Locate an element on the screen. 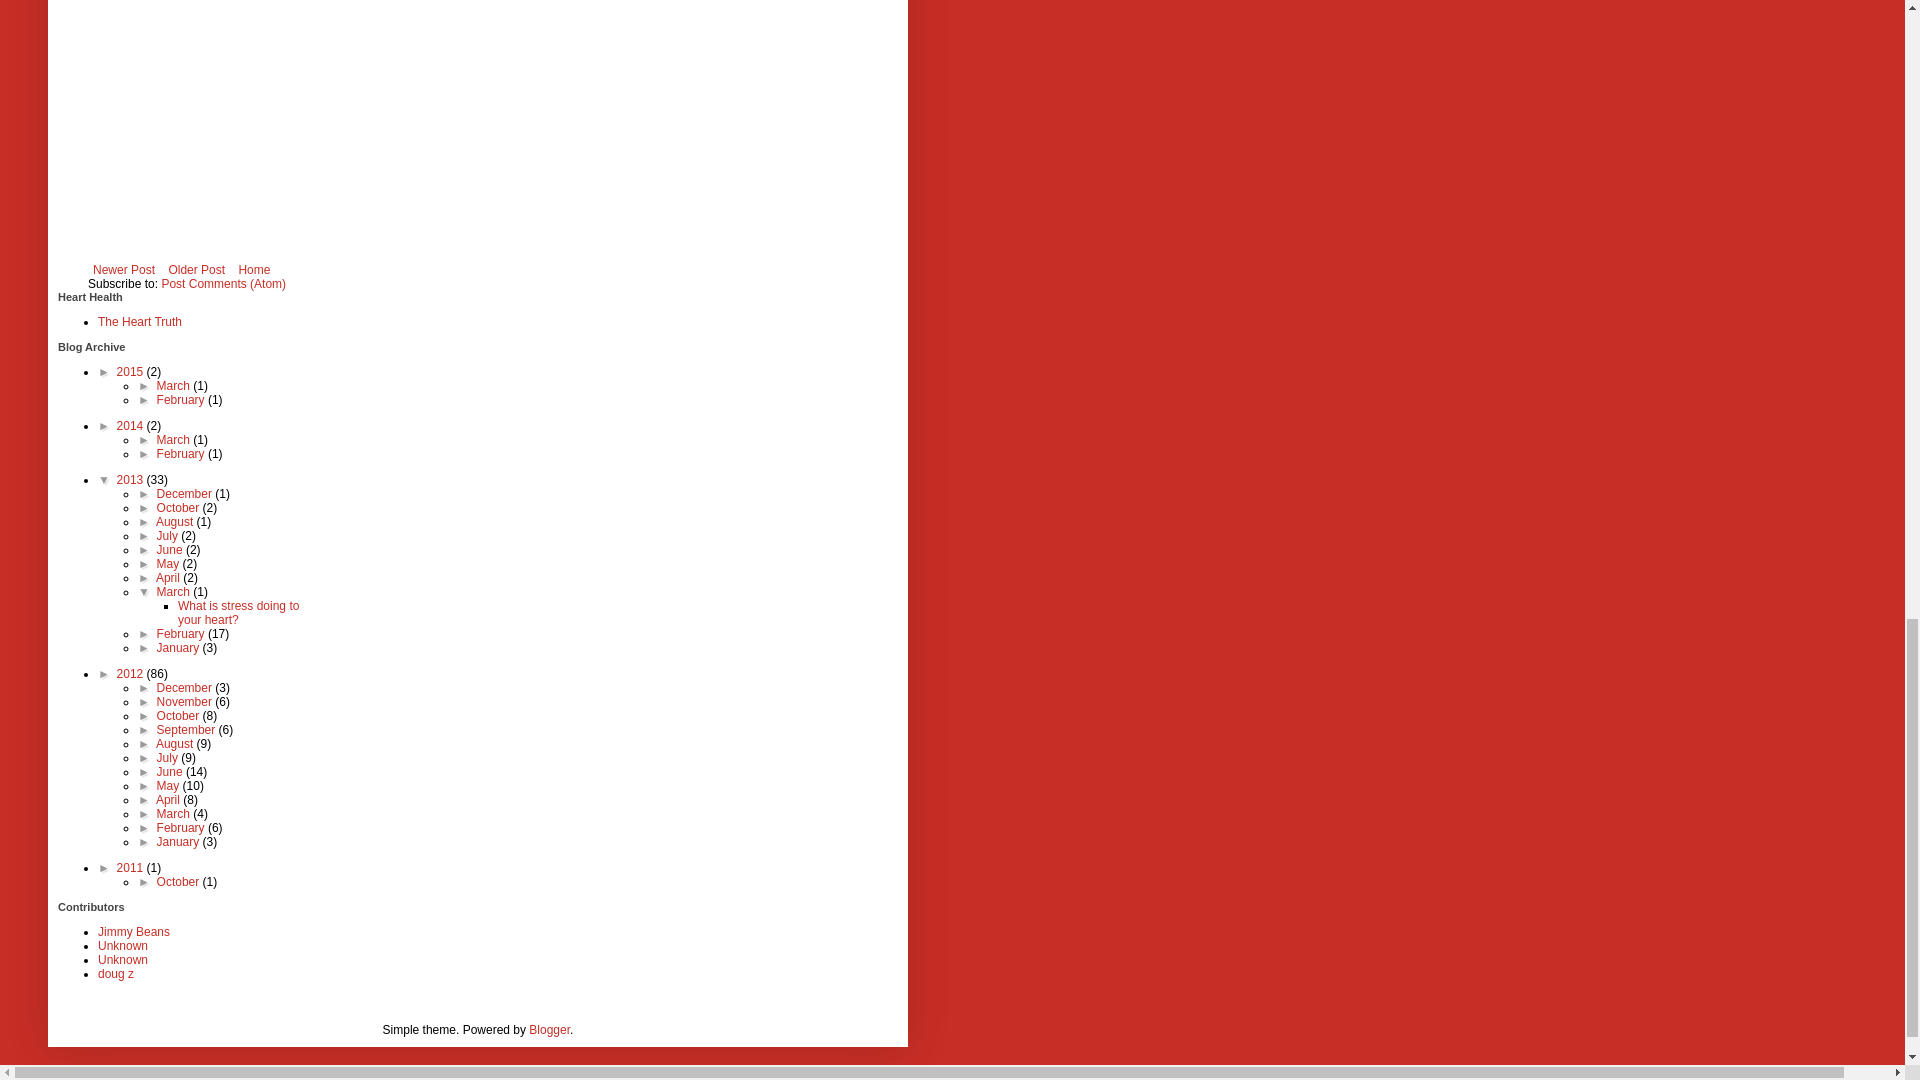 The height and width of the screenshot is (1080, 1920). Newer Post is located at coordinates (124, 270).